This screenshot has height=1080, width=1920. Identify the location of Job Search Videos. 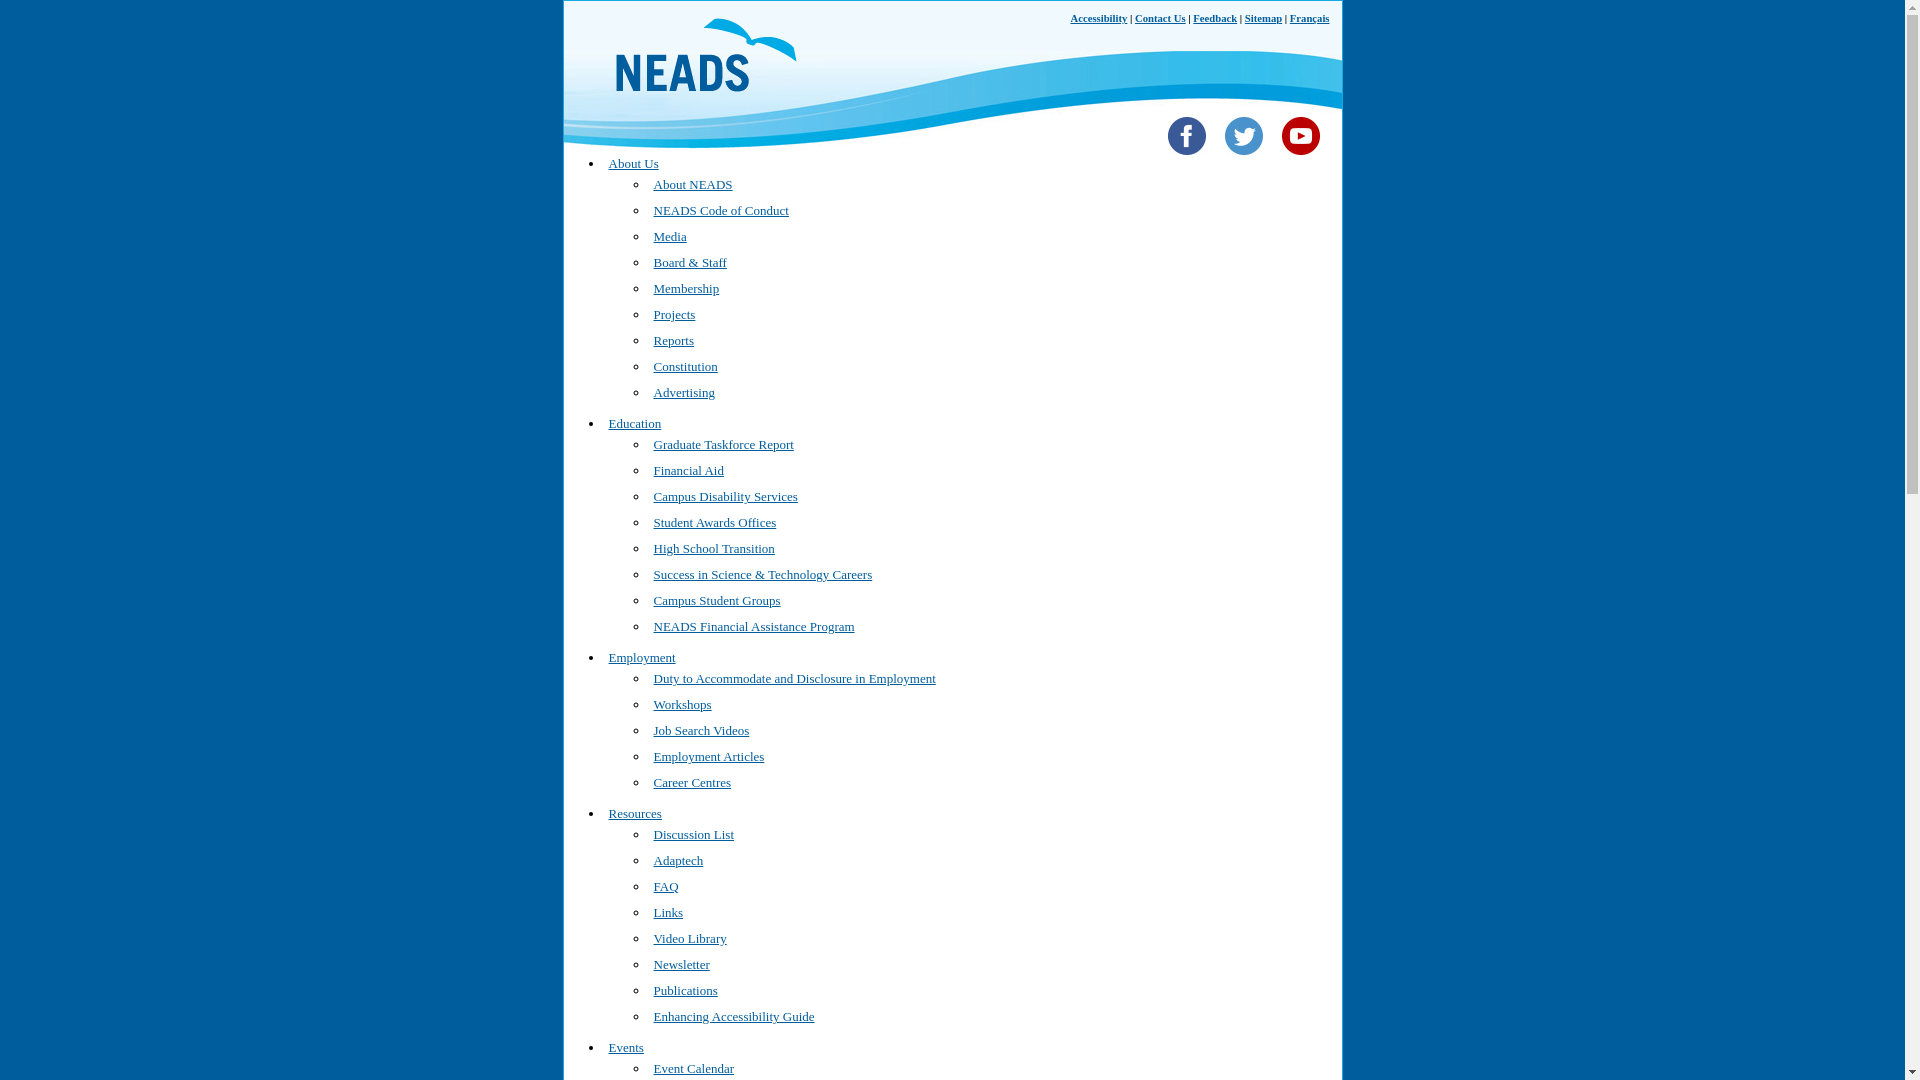
(702, 730).